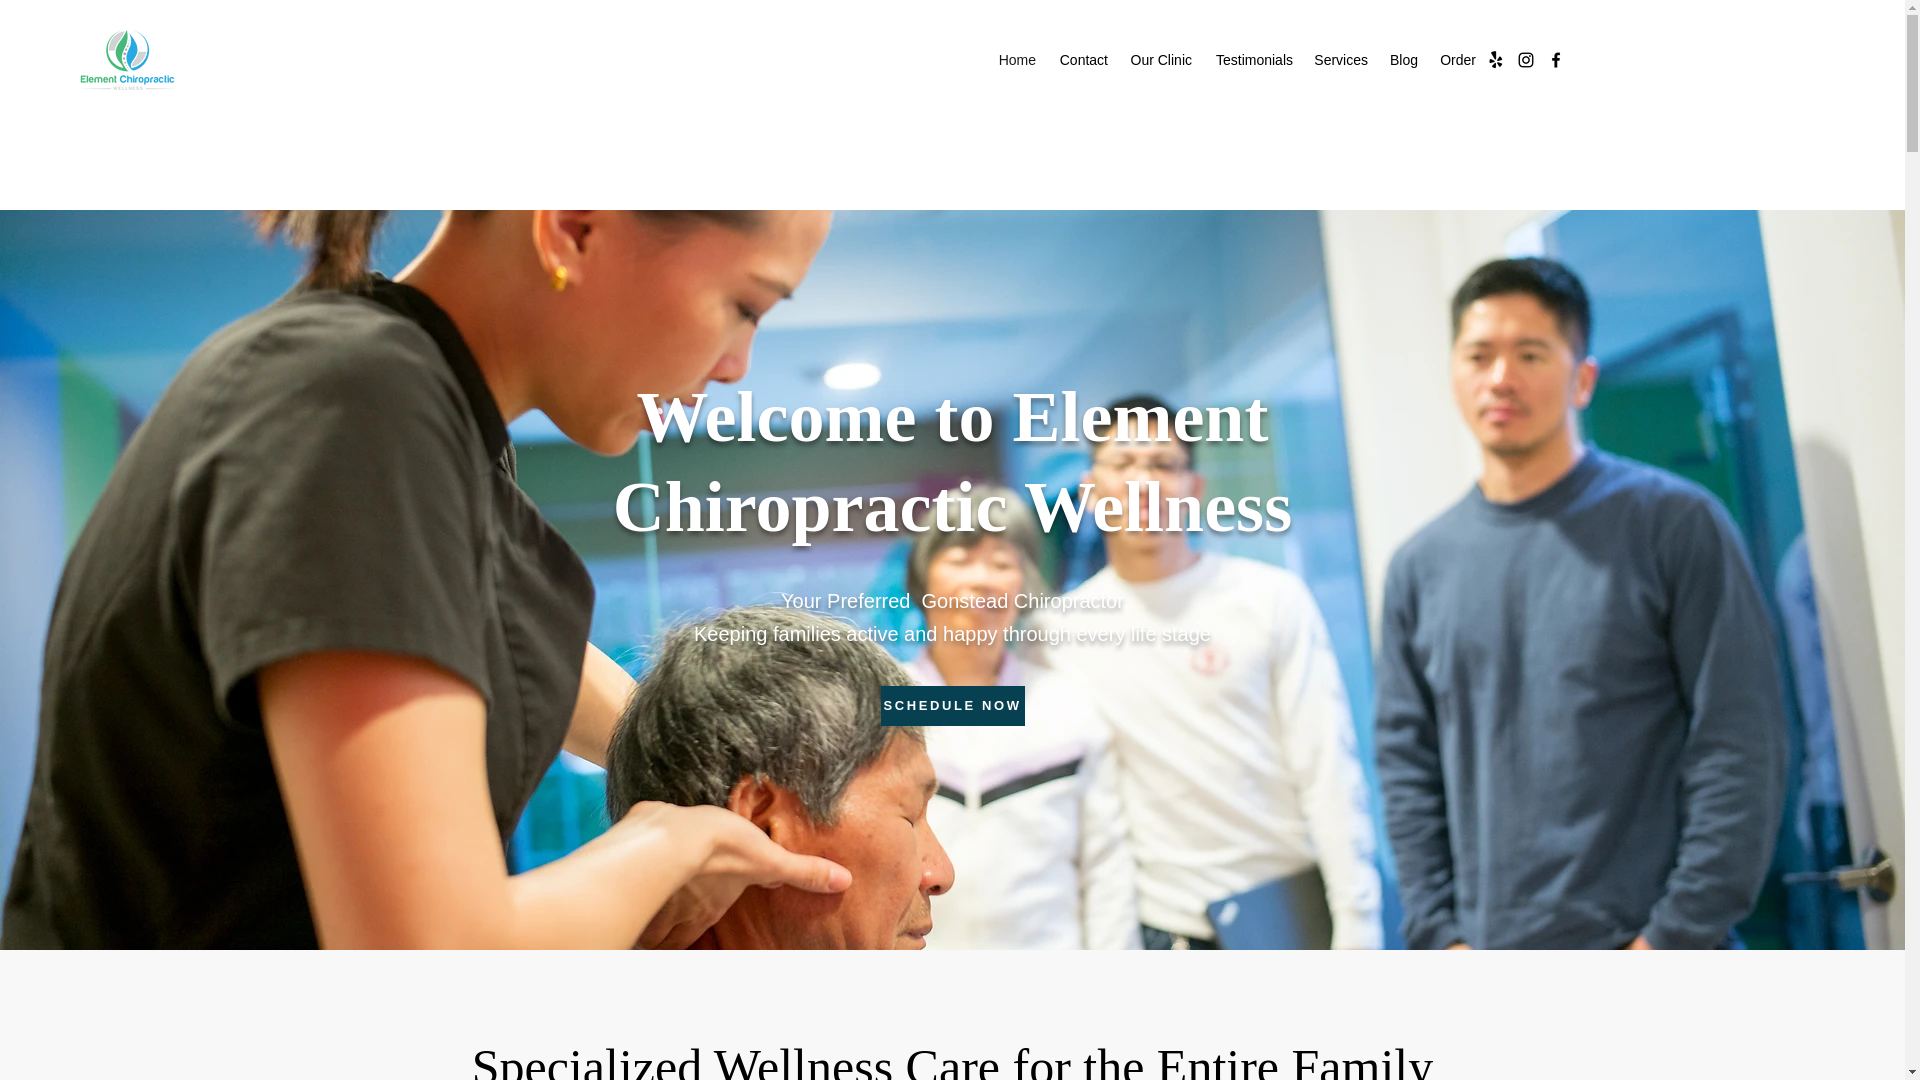 This screenshot has width=1920, height=1080. What do you see at coordinates (1082, 60) in the screenshot?
I see `Contact` at bounding box center [1082, 60].